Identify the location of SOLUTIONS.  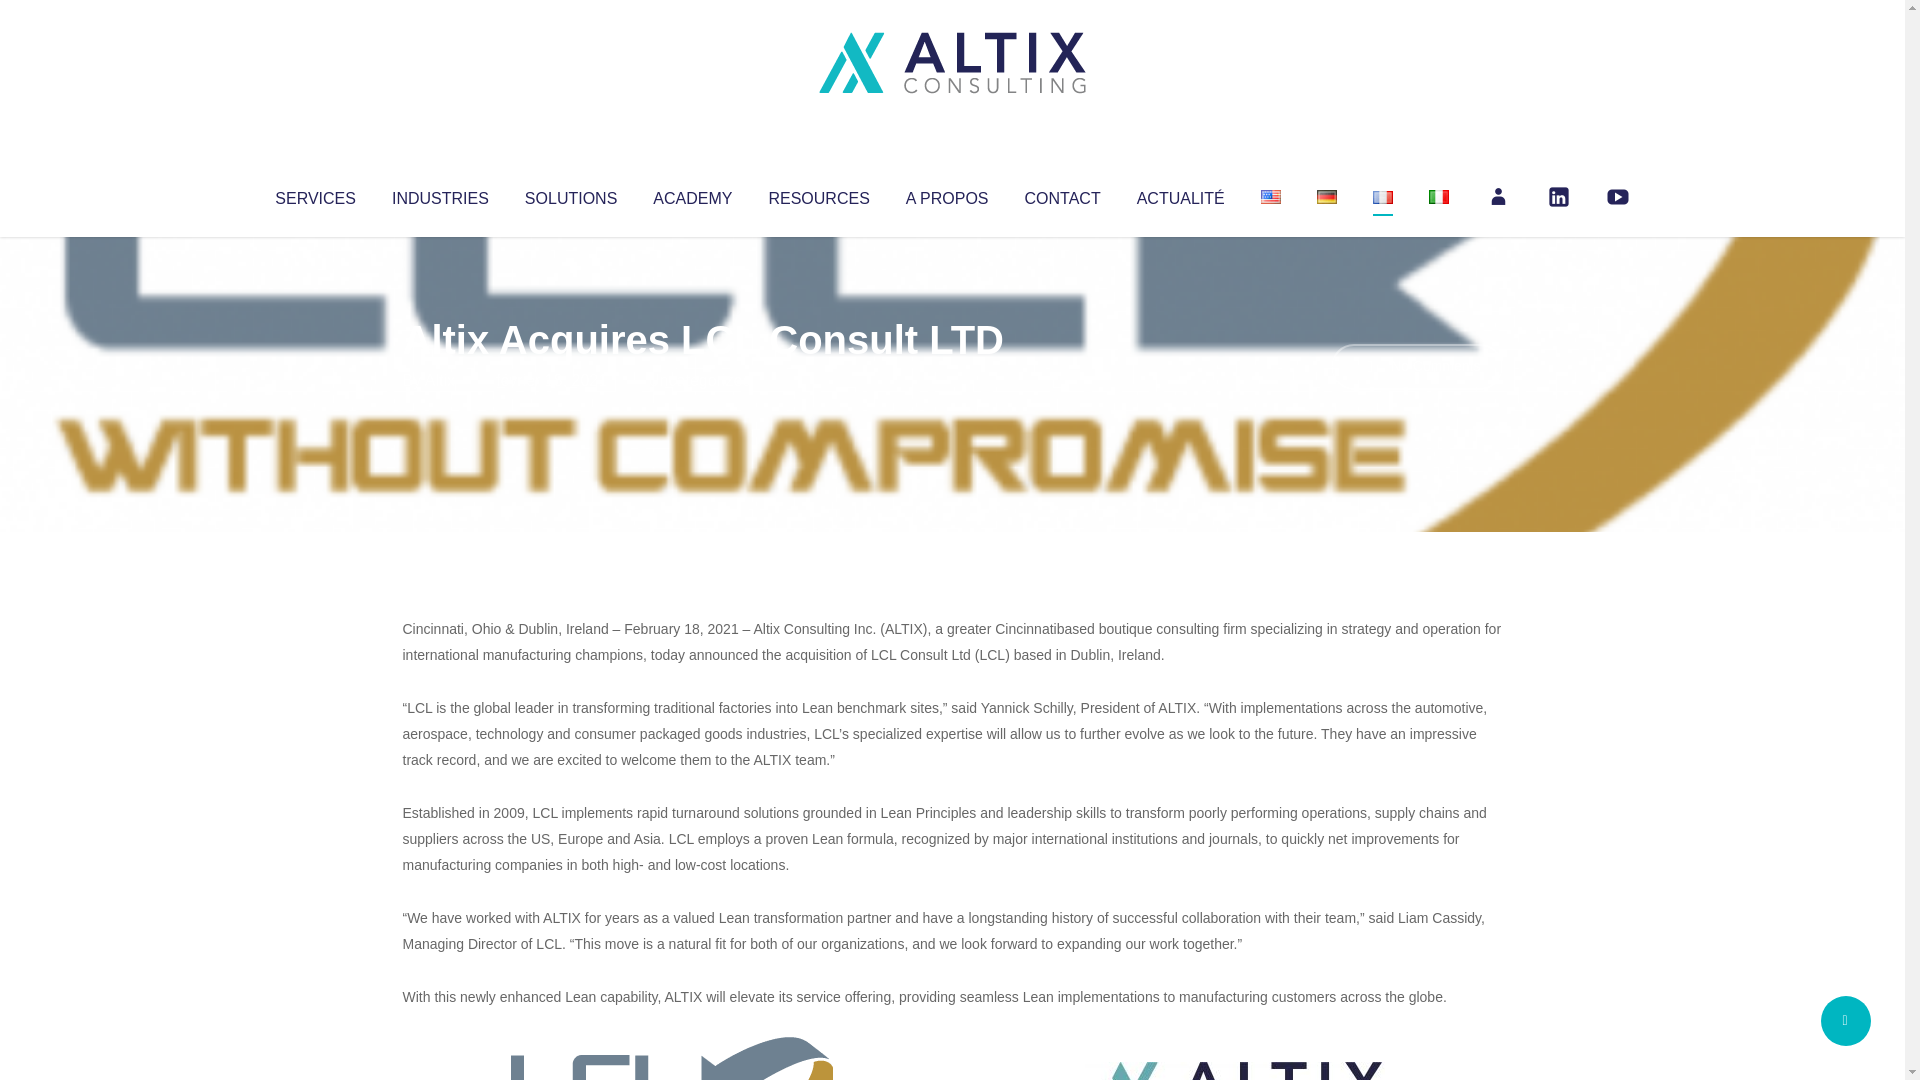
(570, 194).